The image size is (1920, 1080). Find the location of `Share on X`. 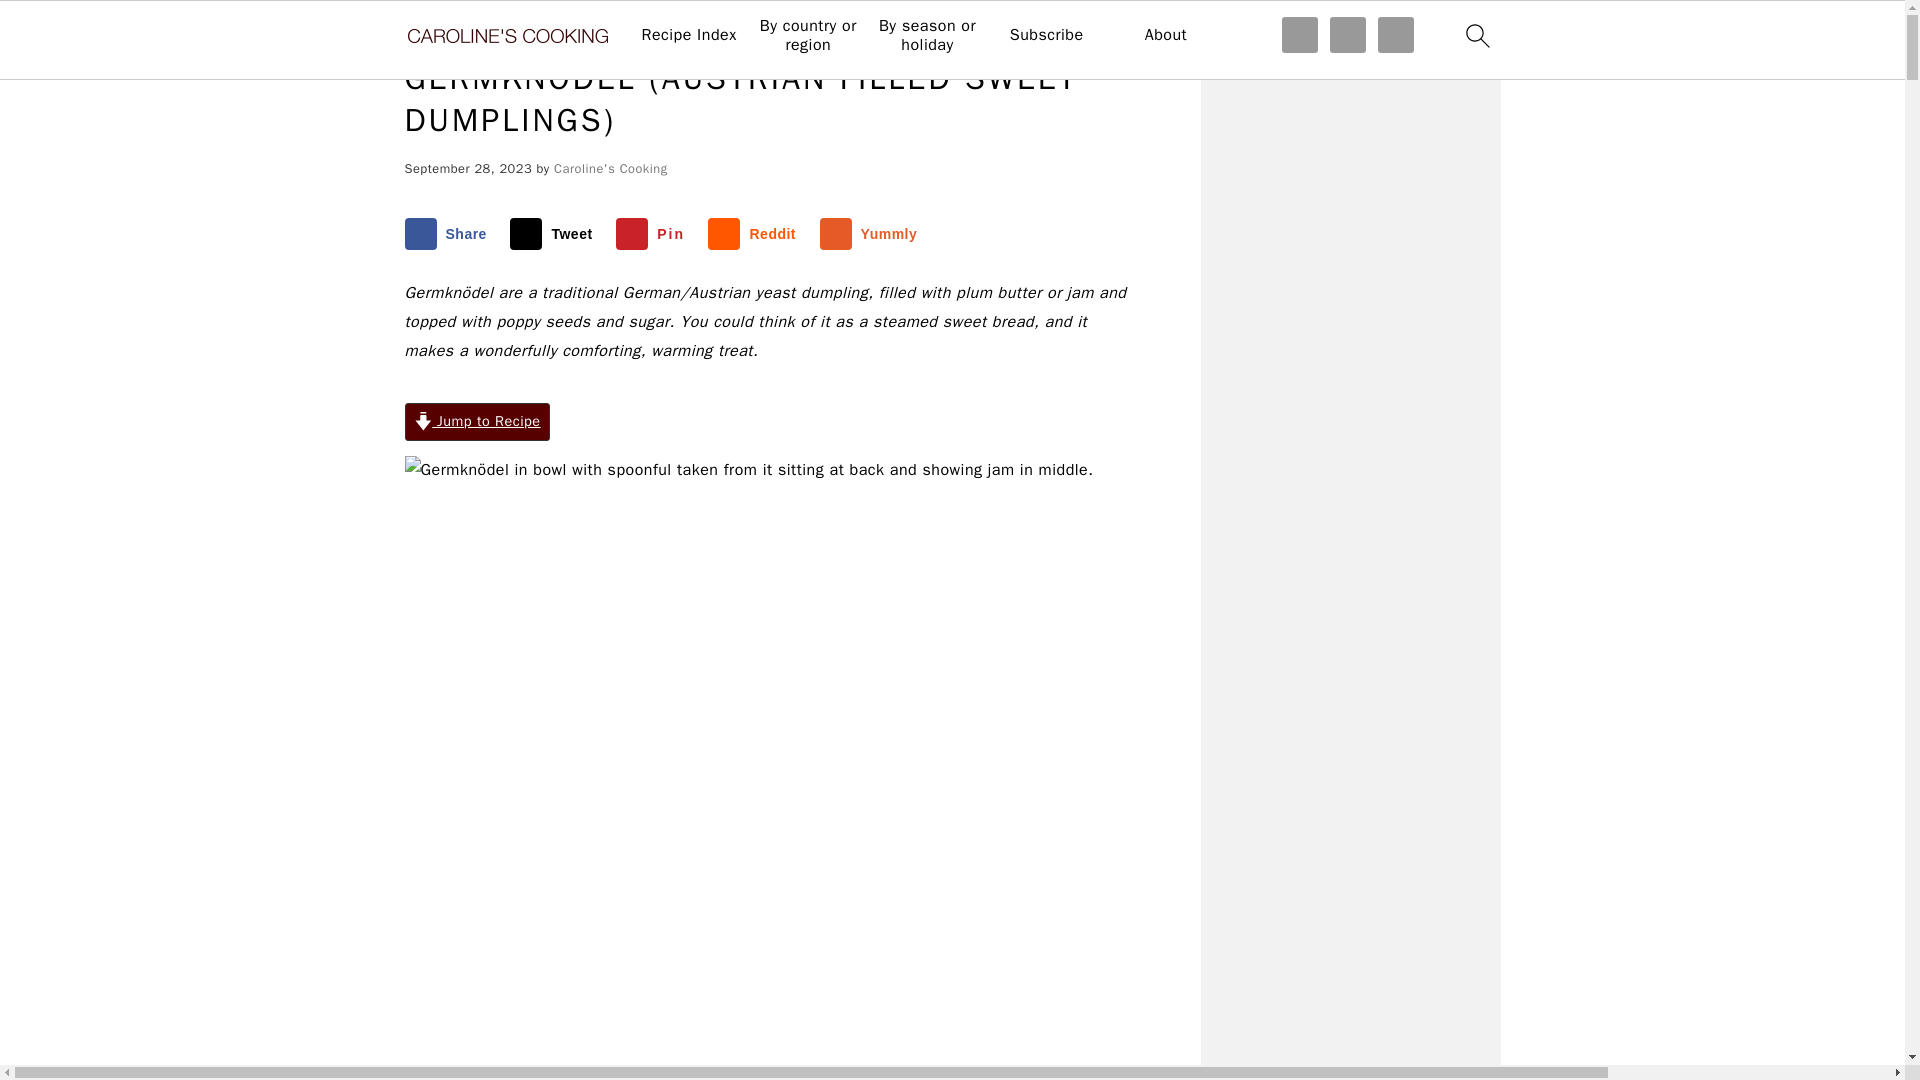

Share on X is located at coordinates (555, 234).